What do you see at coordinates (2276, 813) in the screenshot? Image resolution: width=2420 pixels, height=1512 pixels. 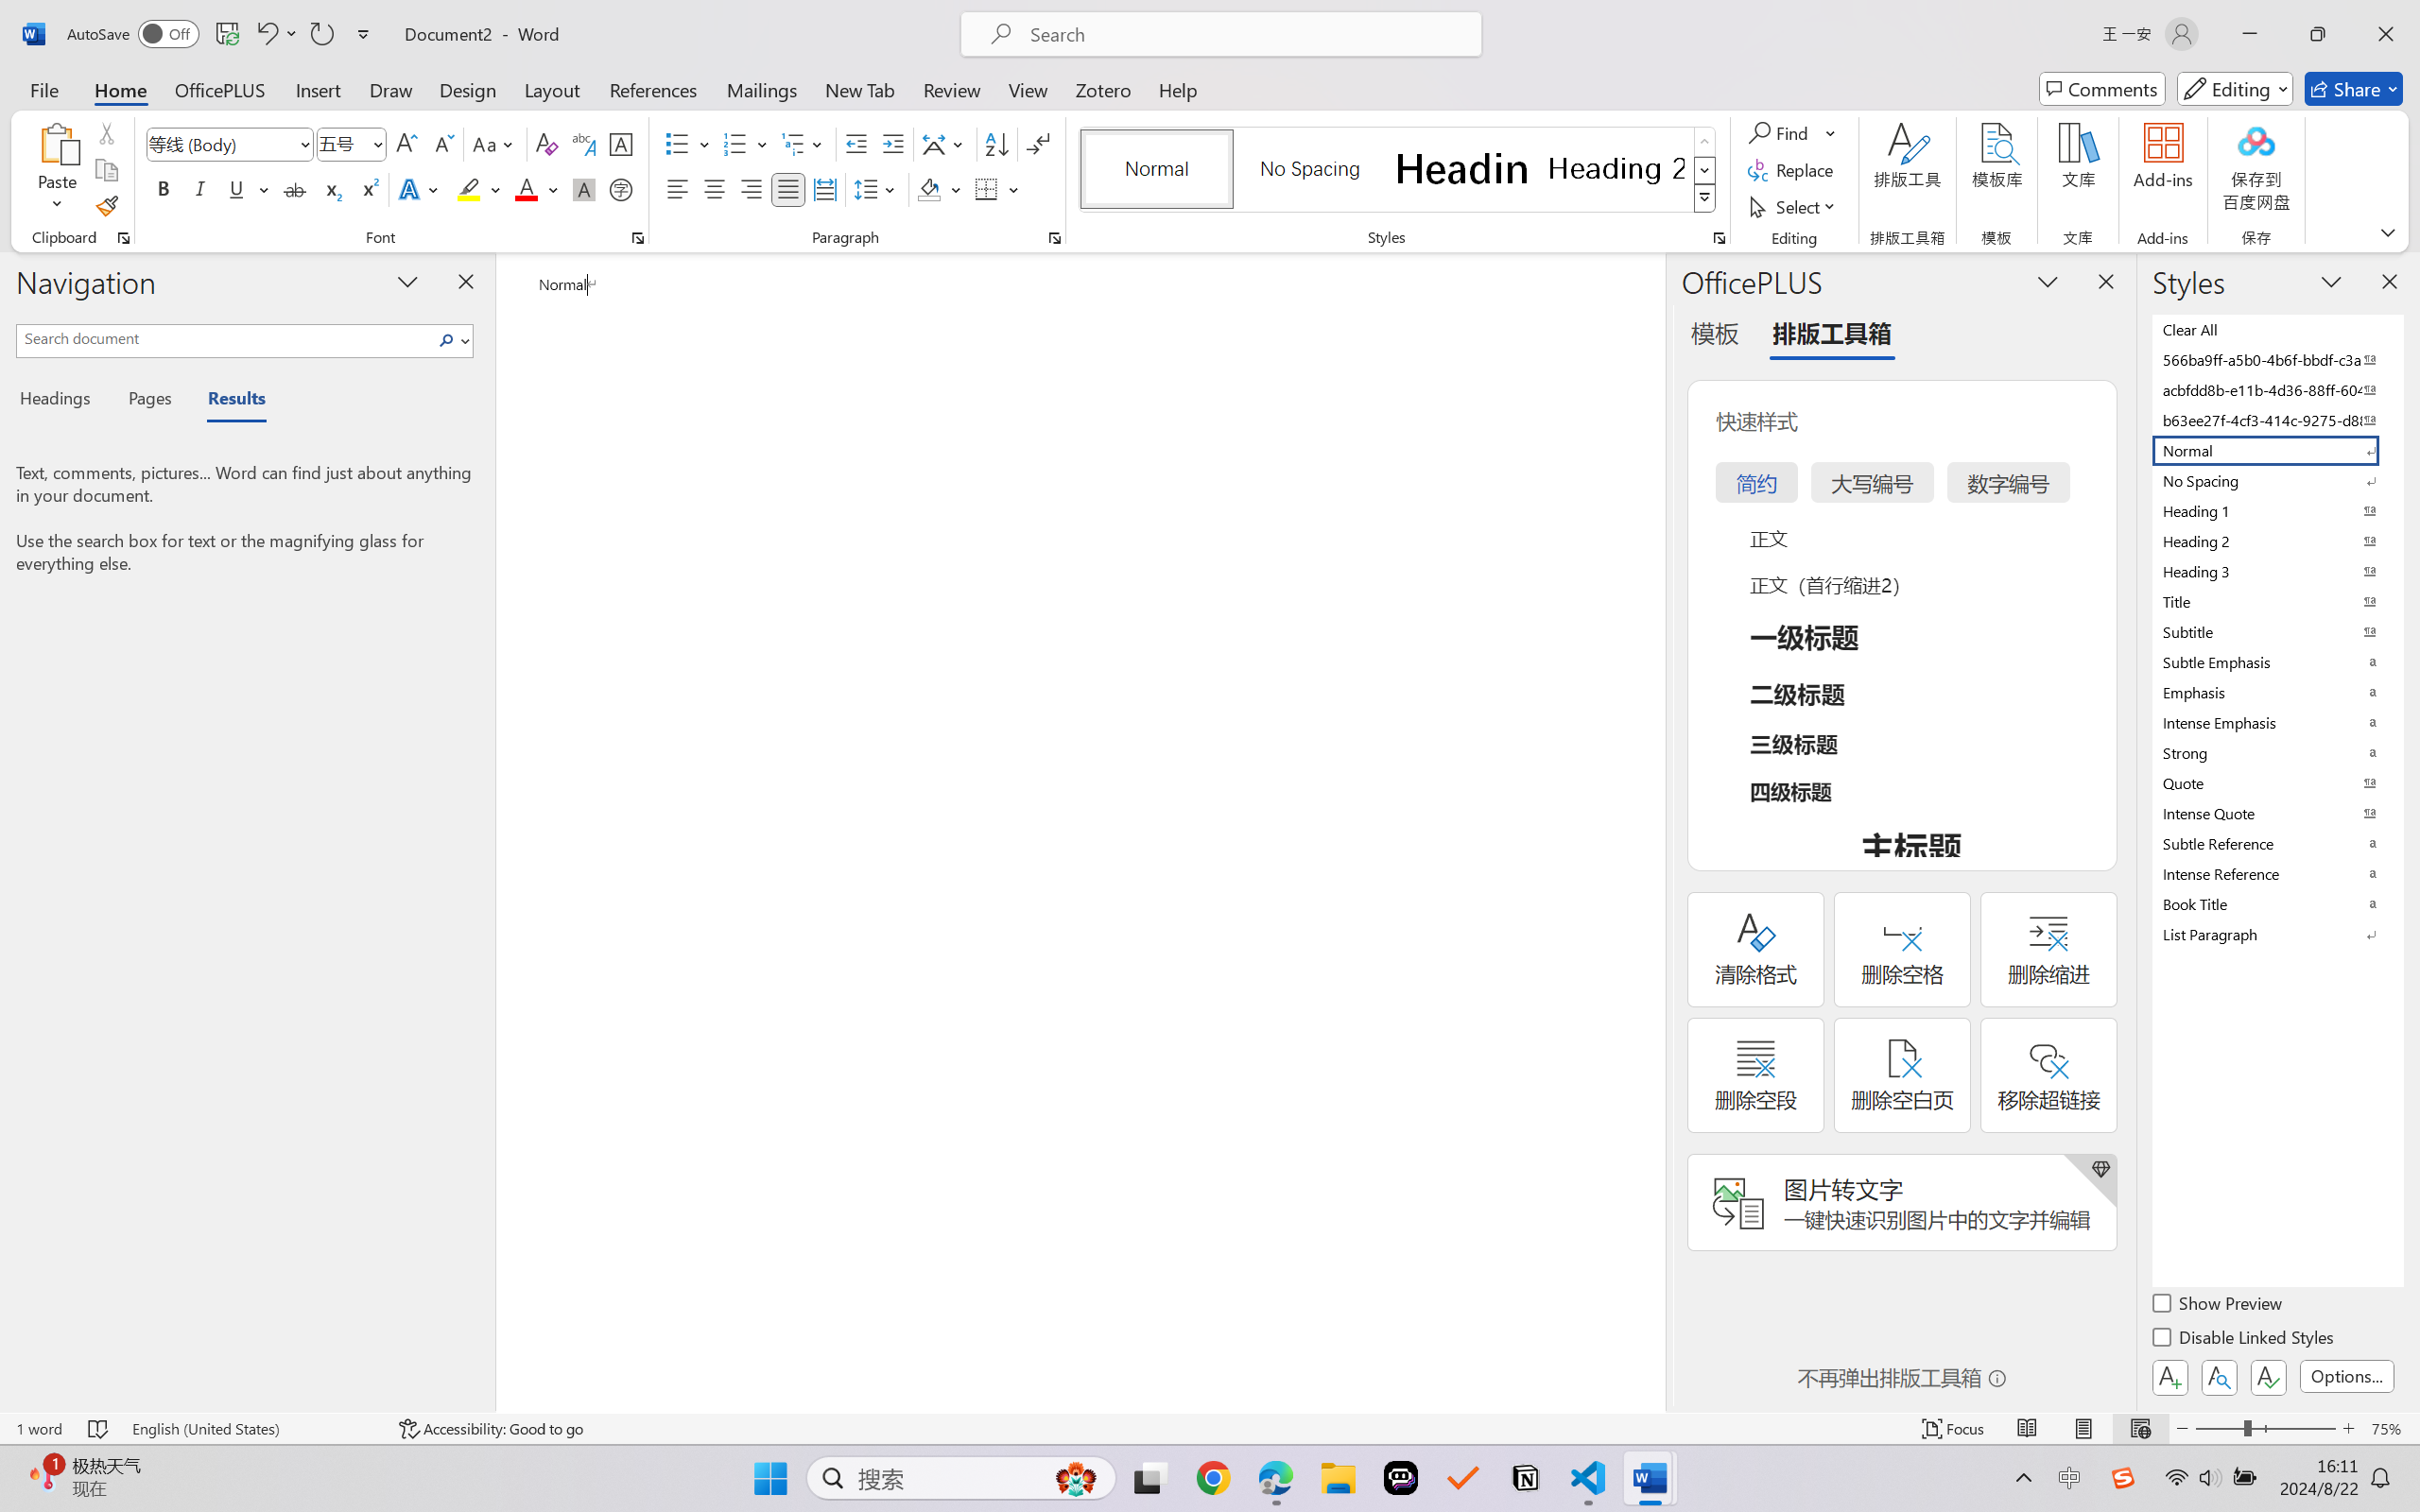 I see `Intense Quote` at bounding box center [2276, 813].